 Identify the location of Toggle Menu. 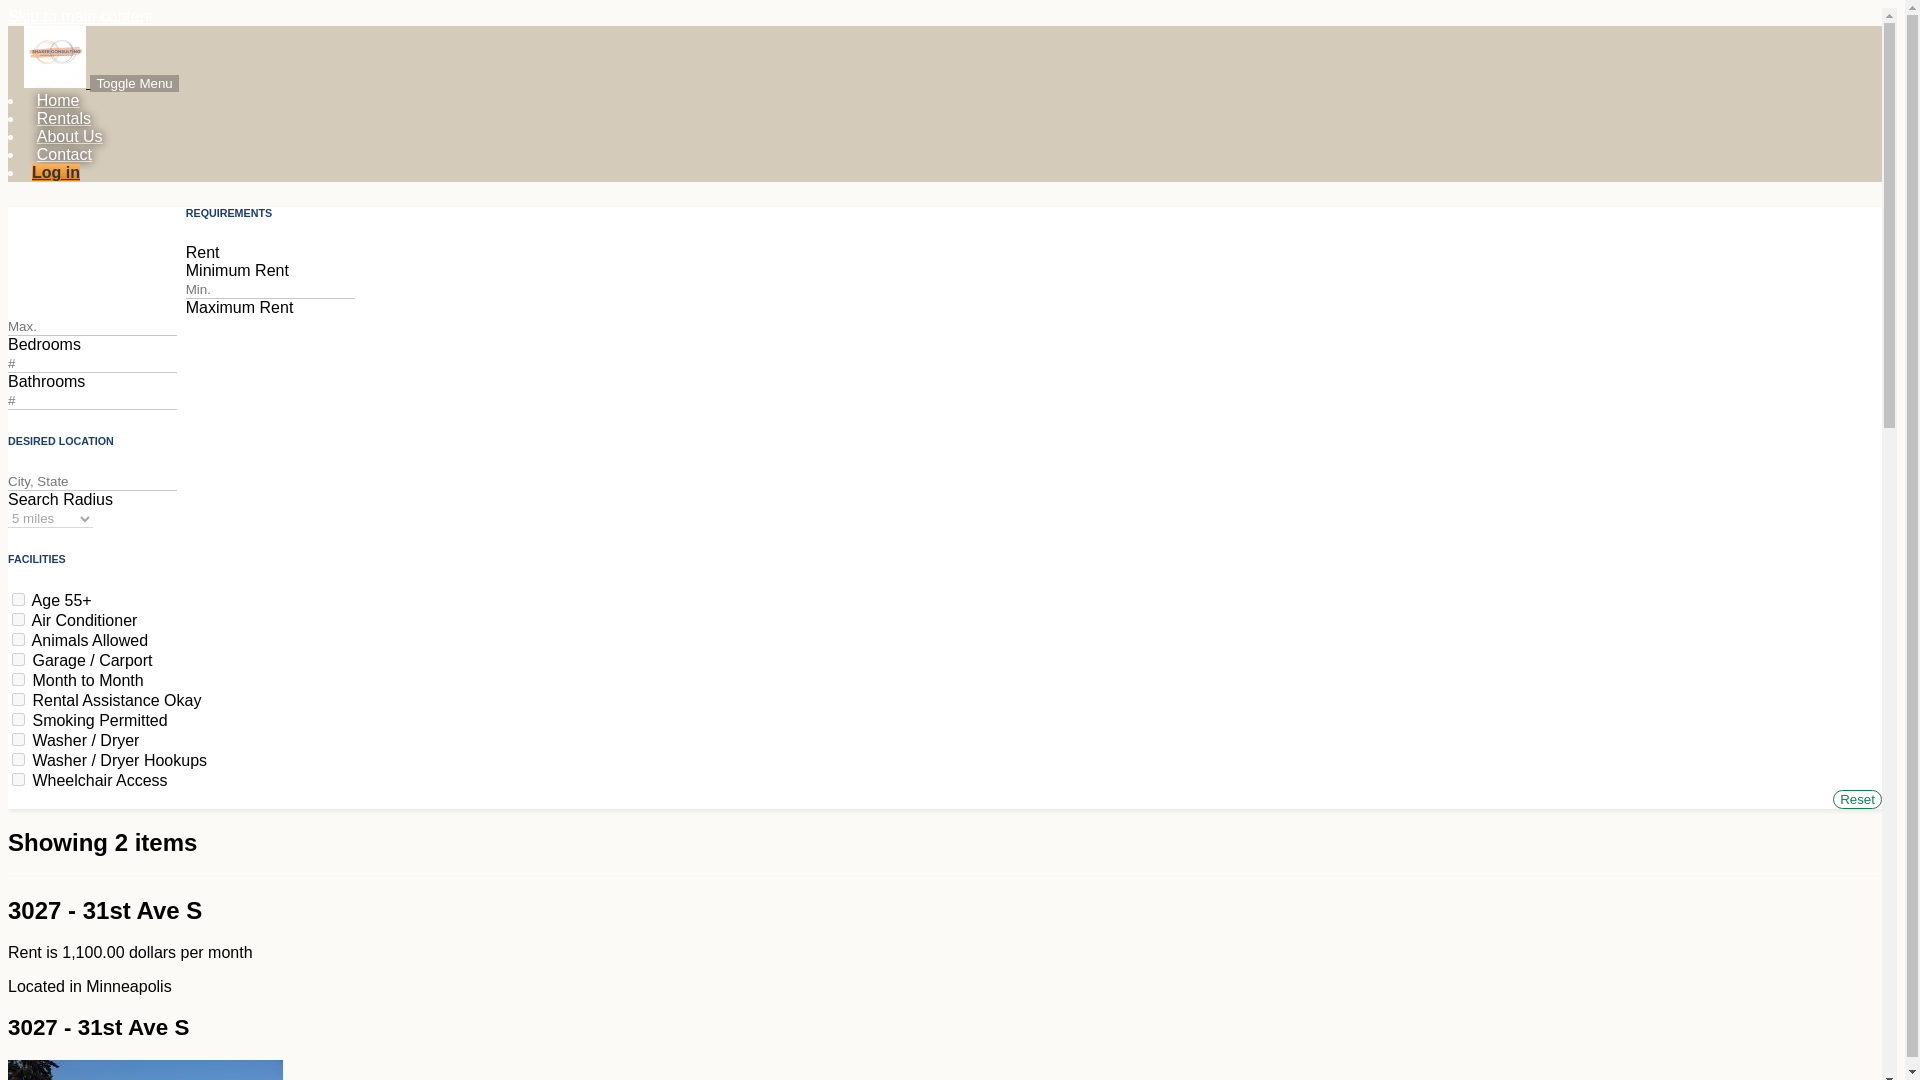
(134, 82).